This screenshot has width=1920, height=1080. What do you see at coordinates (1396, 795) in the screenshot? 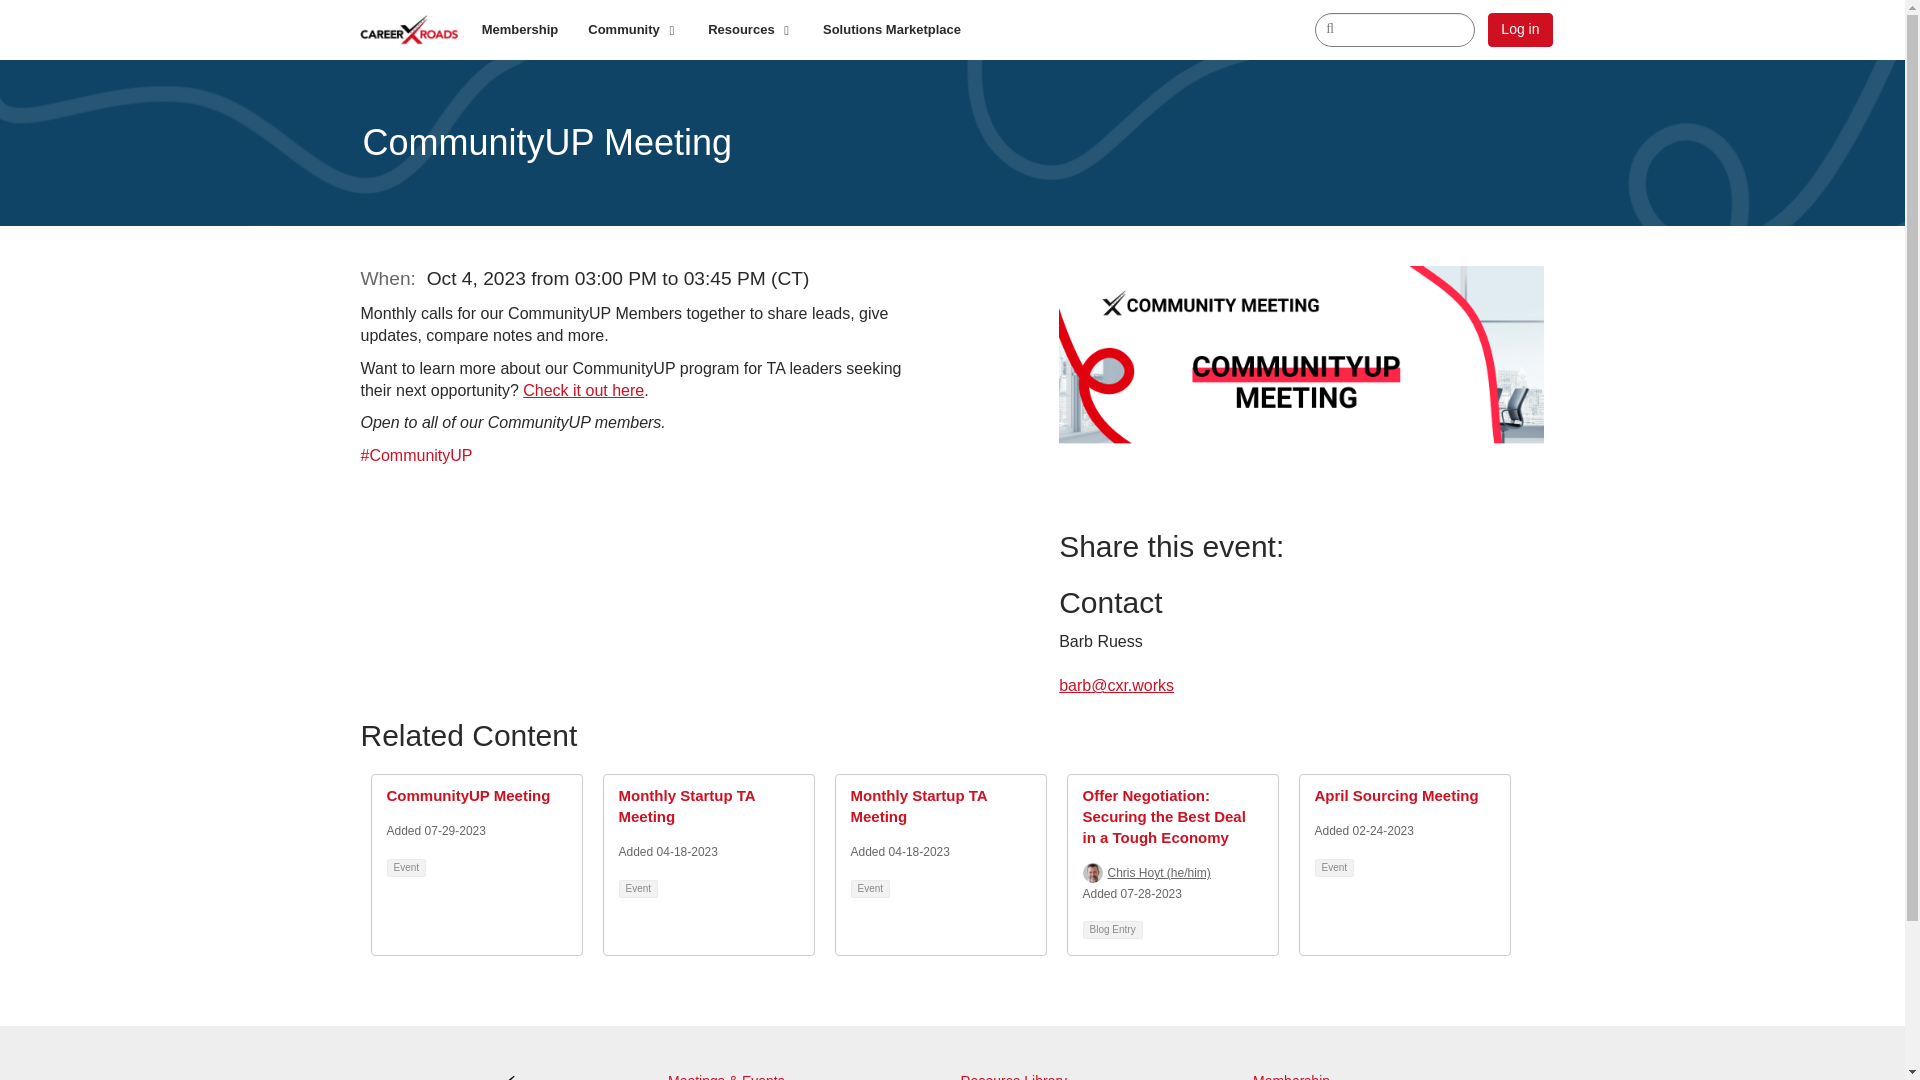
I see `April Sourcing Meeting` at bounding box center [1396, 795].